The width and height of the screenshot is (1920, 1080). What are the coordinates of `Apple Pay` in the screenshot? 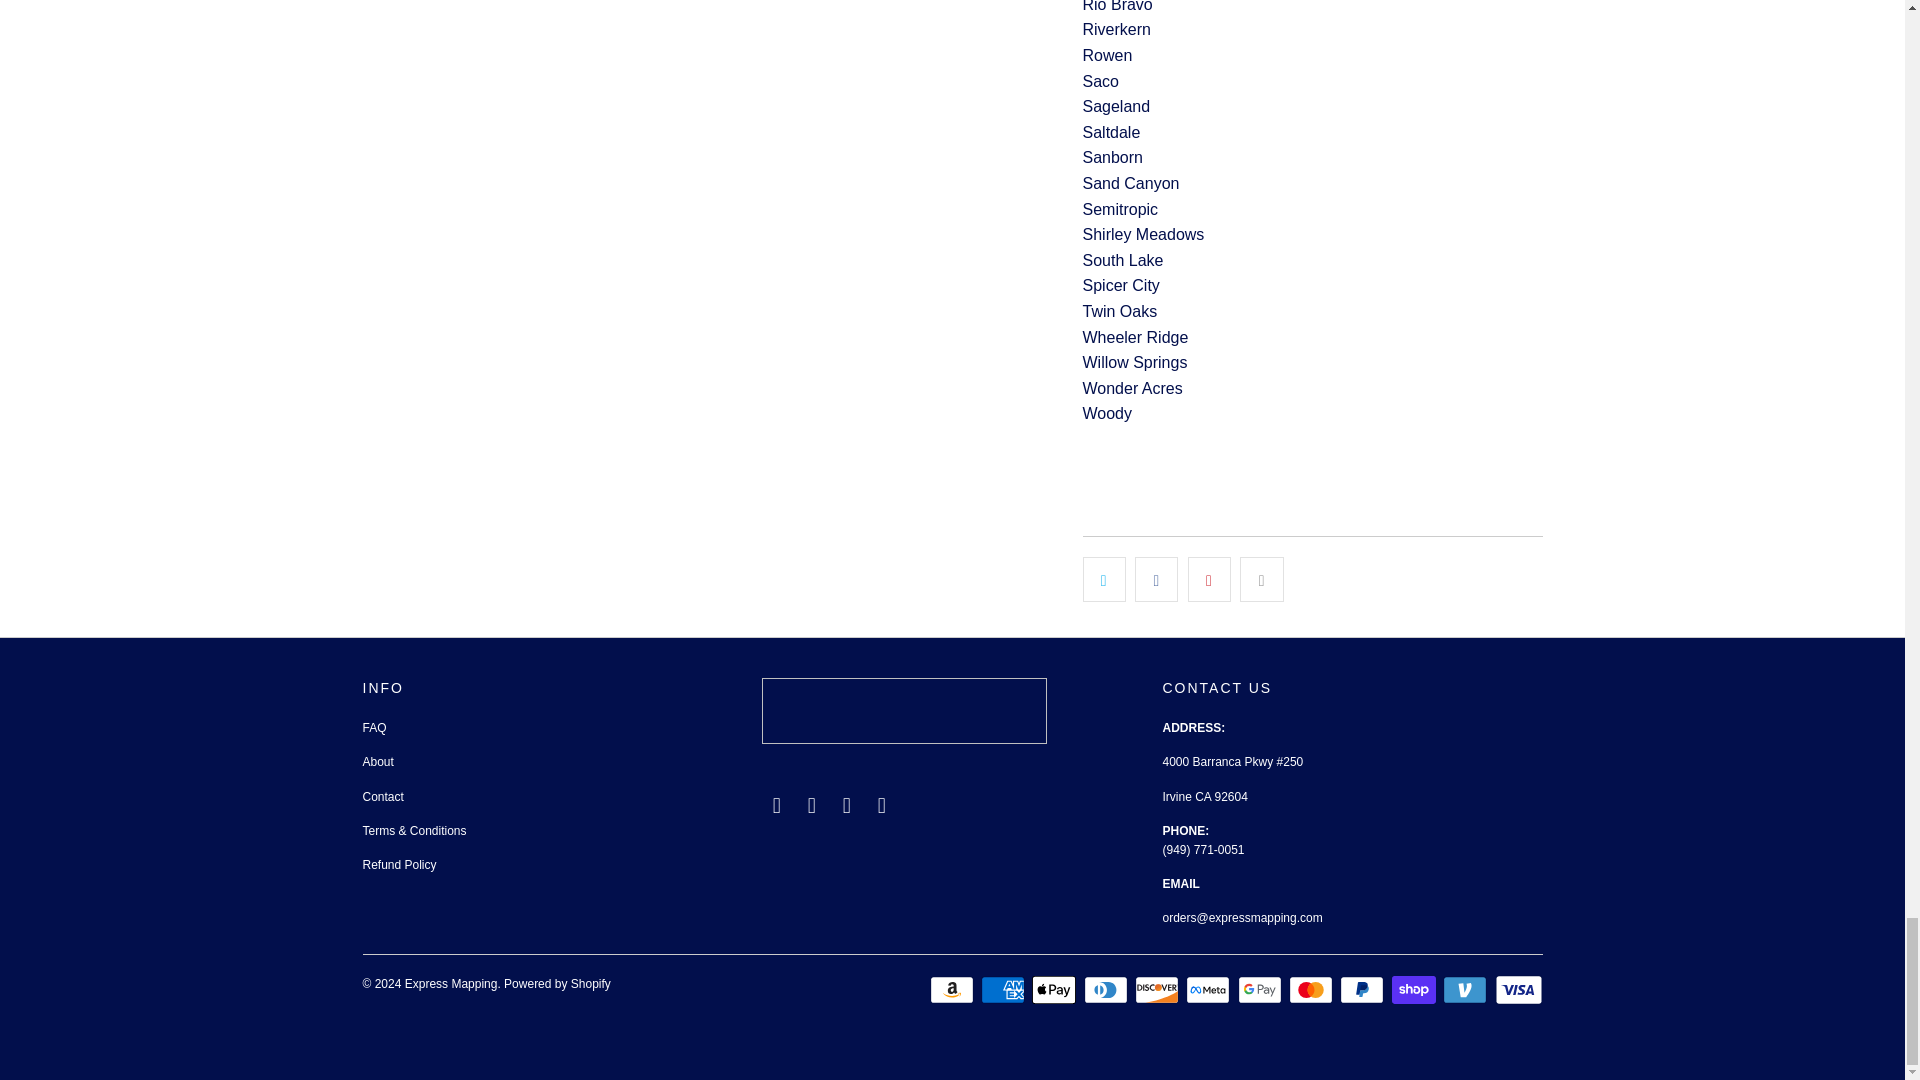 It's located at (1056, 990).